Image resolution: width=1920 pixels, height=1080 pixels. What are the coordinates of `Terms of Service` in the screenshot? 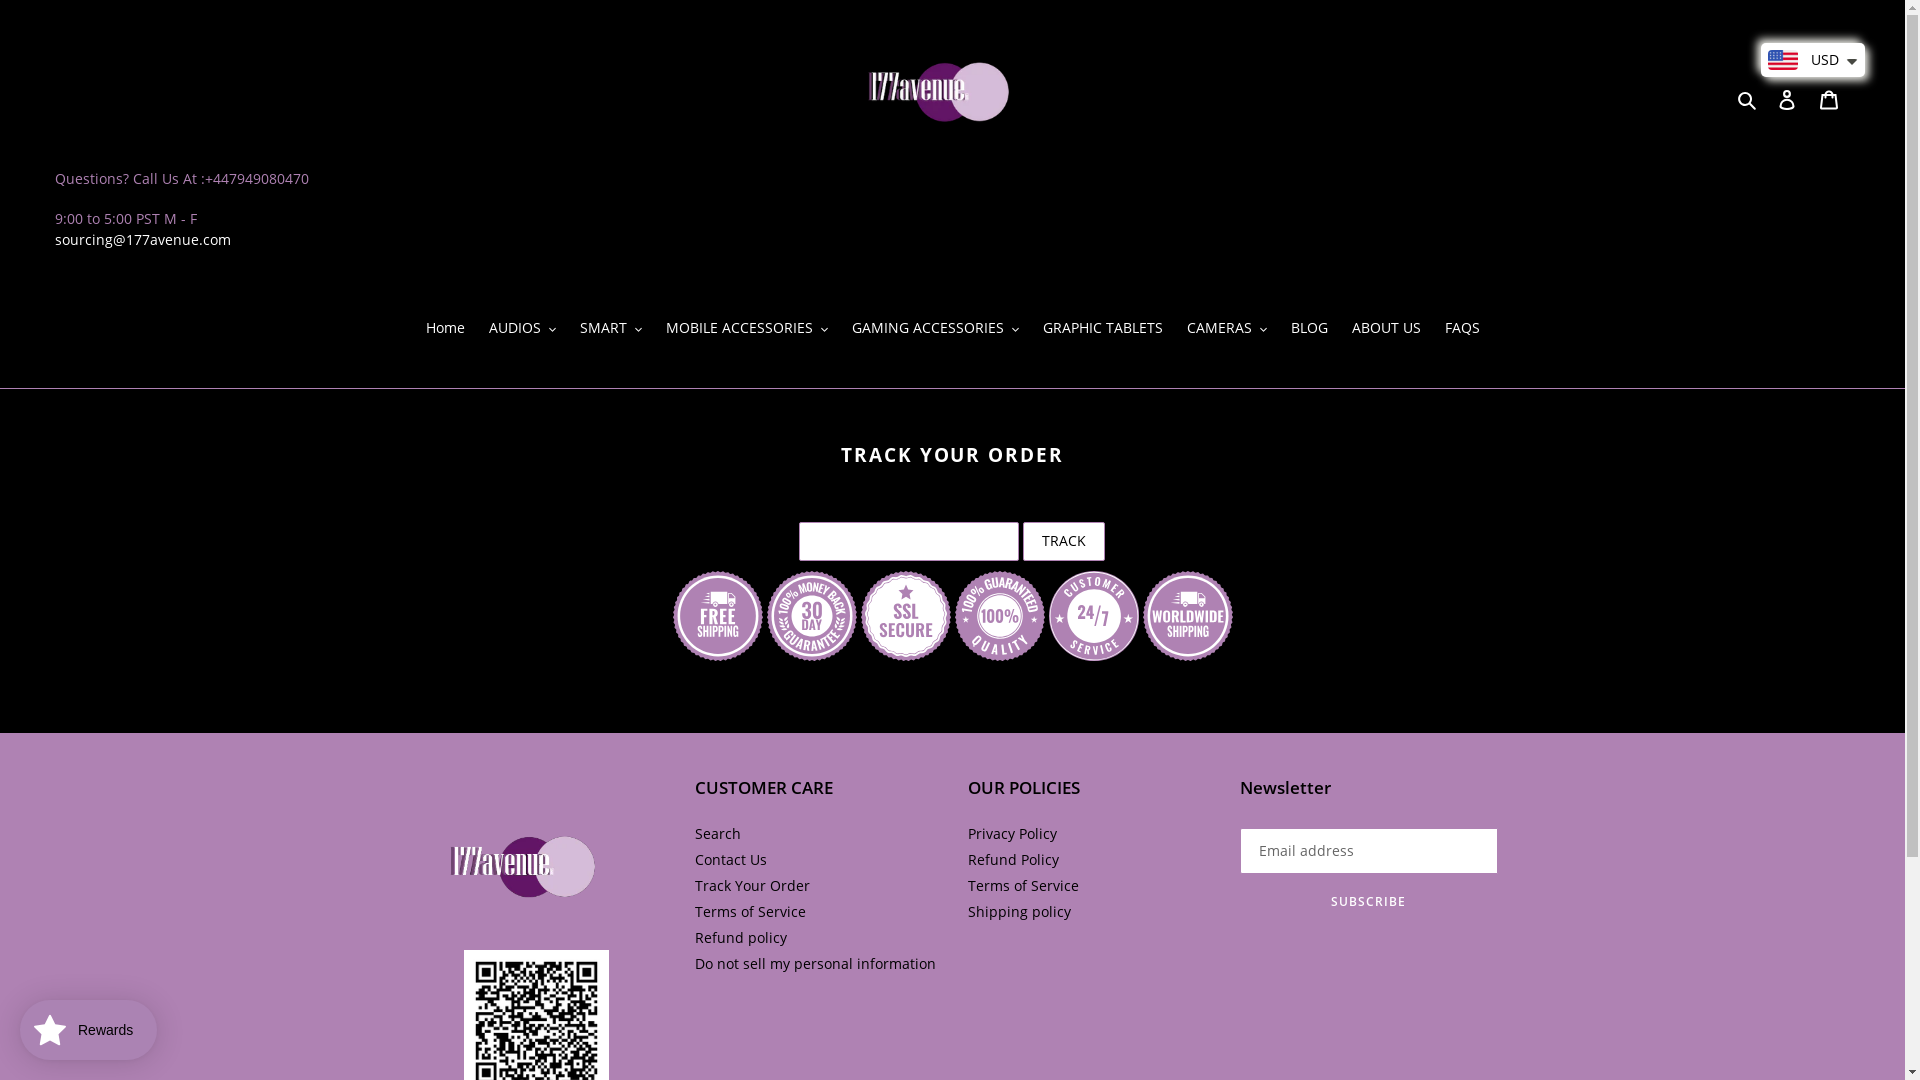 It's located at (750, 912).